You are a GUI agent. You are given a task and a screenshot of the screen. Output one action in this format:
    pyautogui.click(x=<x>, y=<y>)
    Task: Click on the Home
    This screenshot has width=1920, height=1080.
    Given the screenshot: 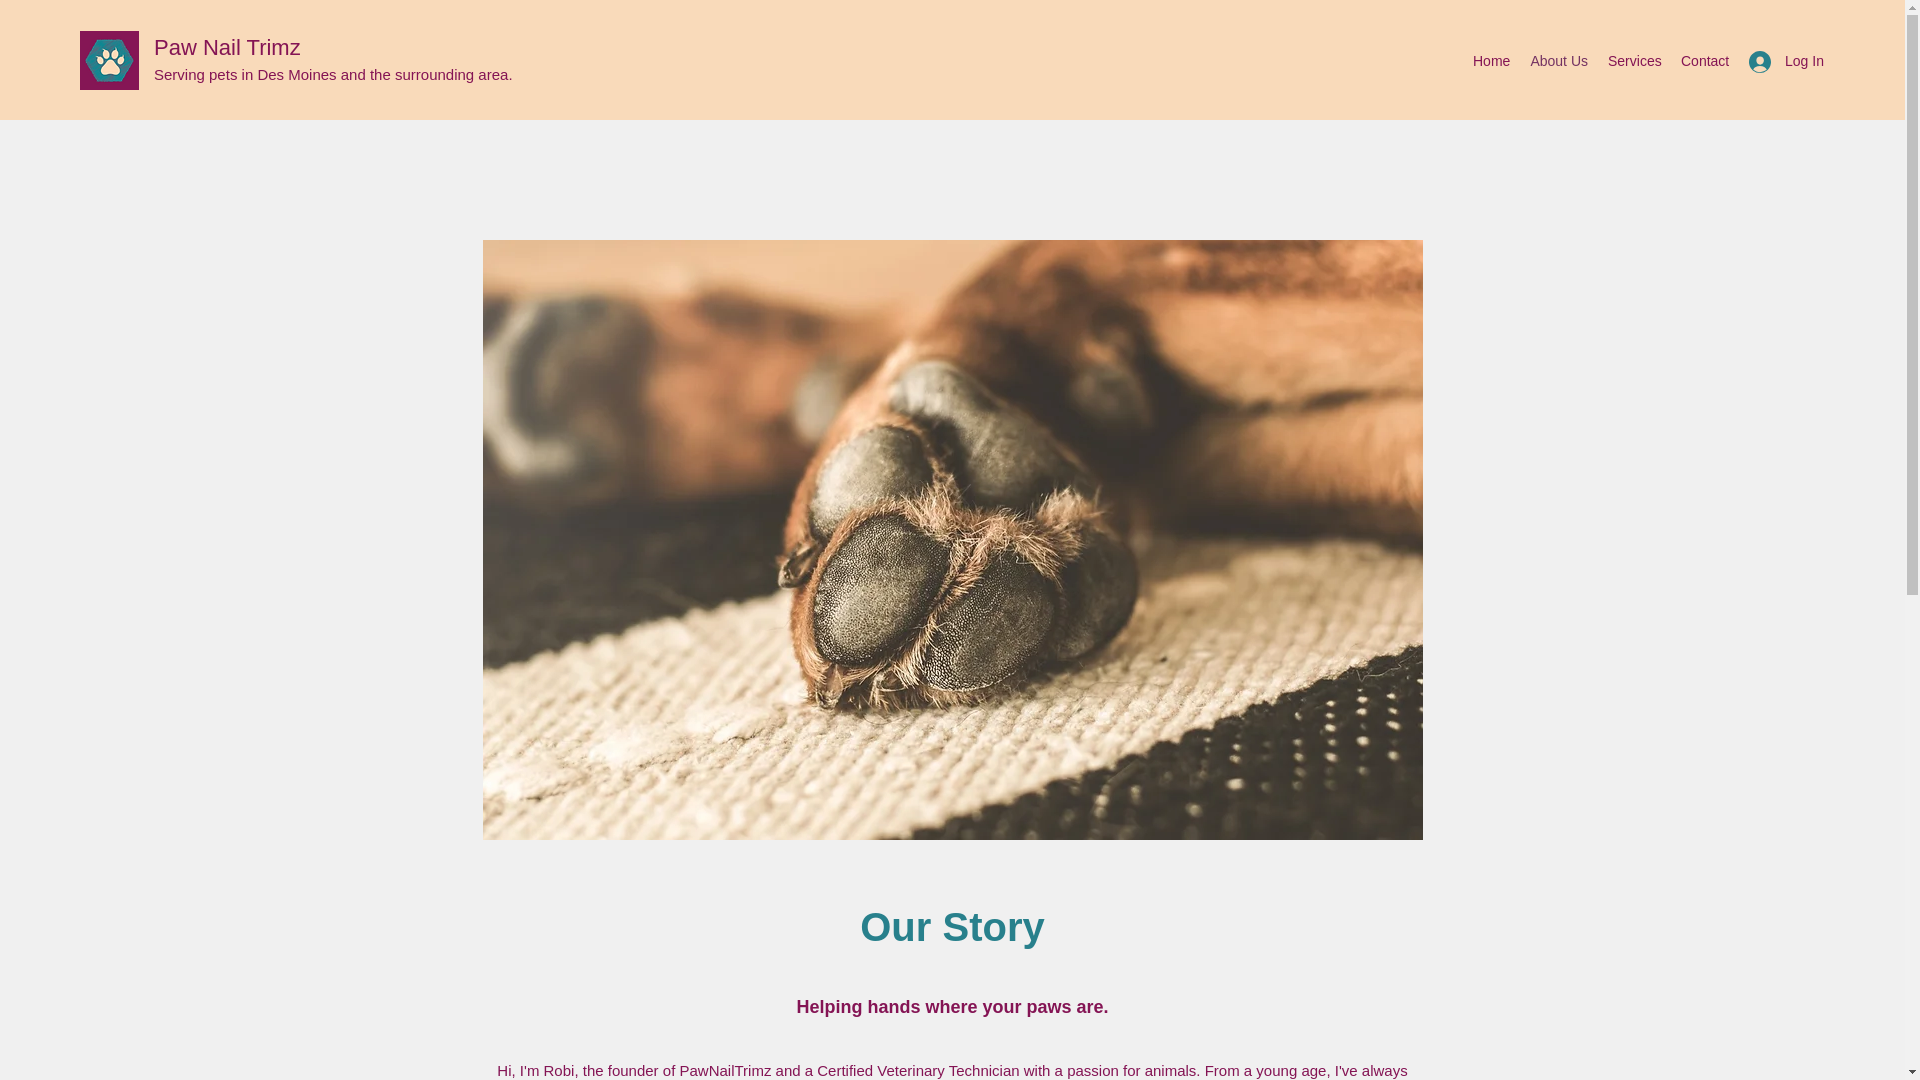 What is the action you would take?
    pyautogui.click(x=1492, y=60)
    